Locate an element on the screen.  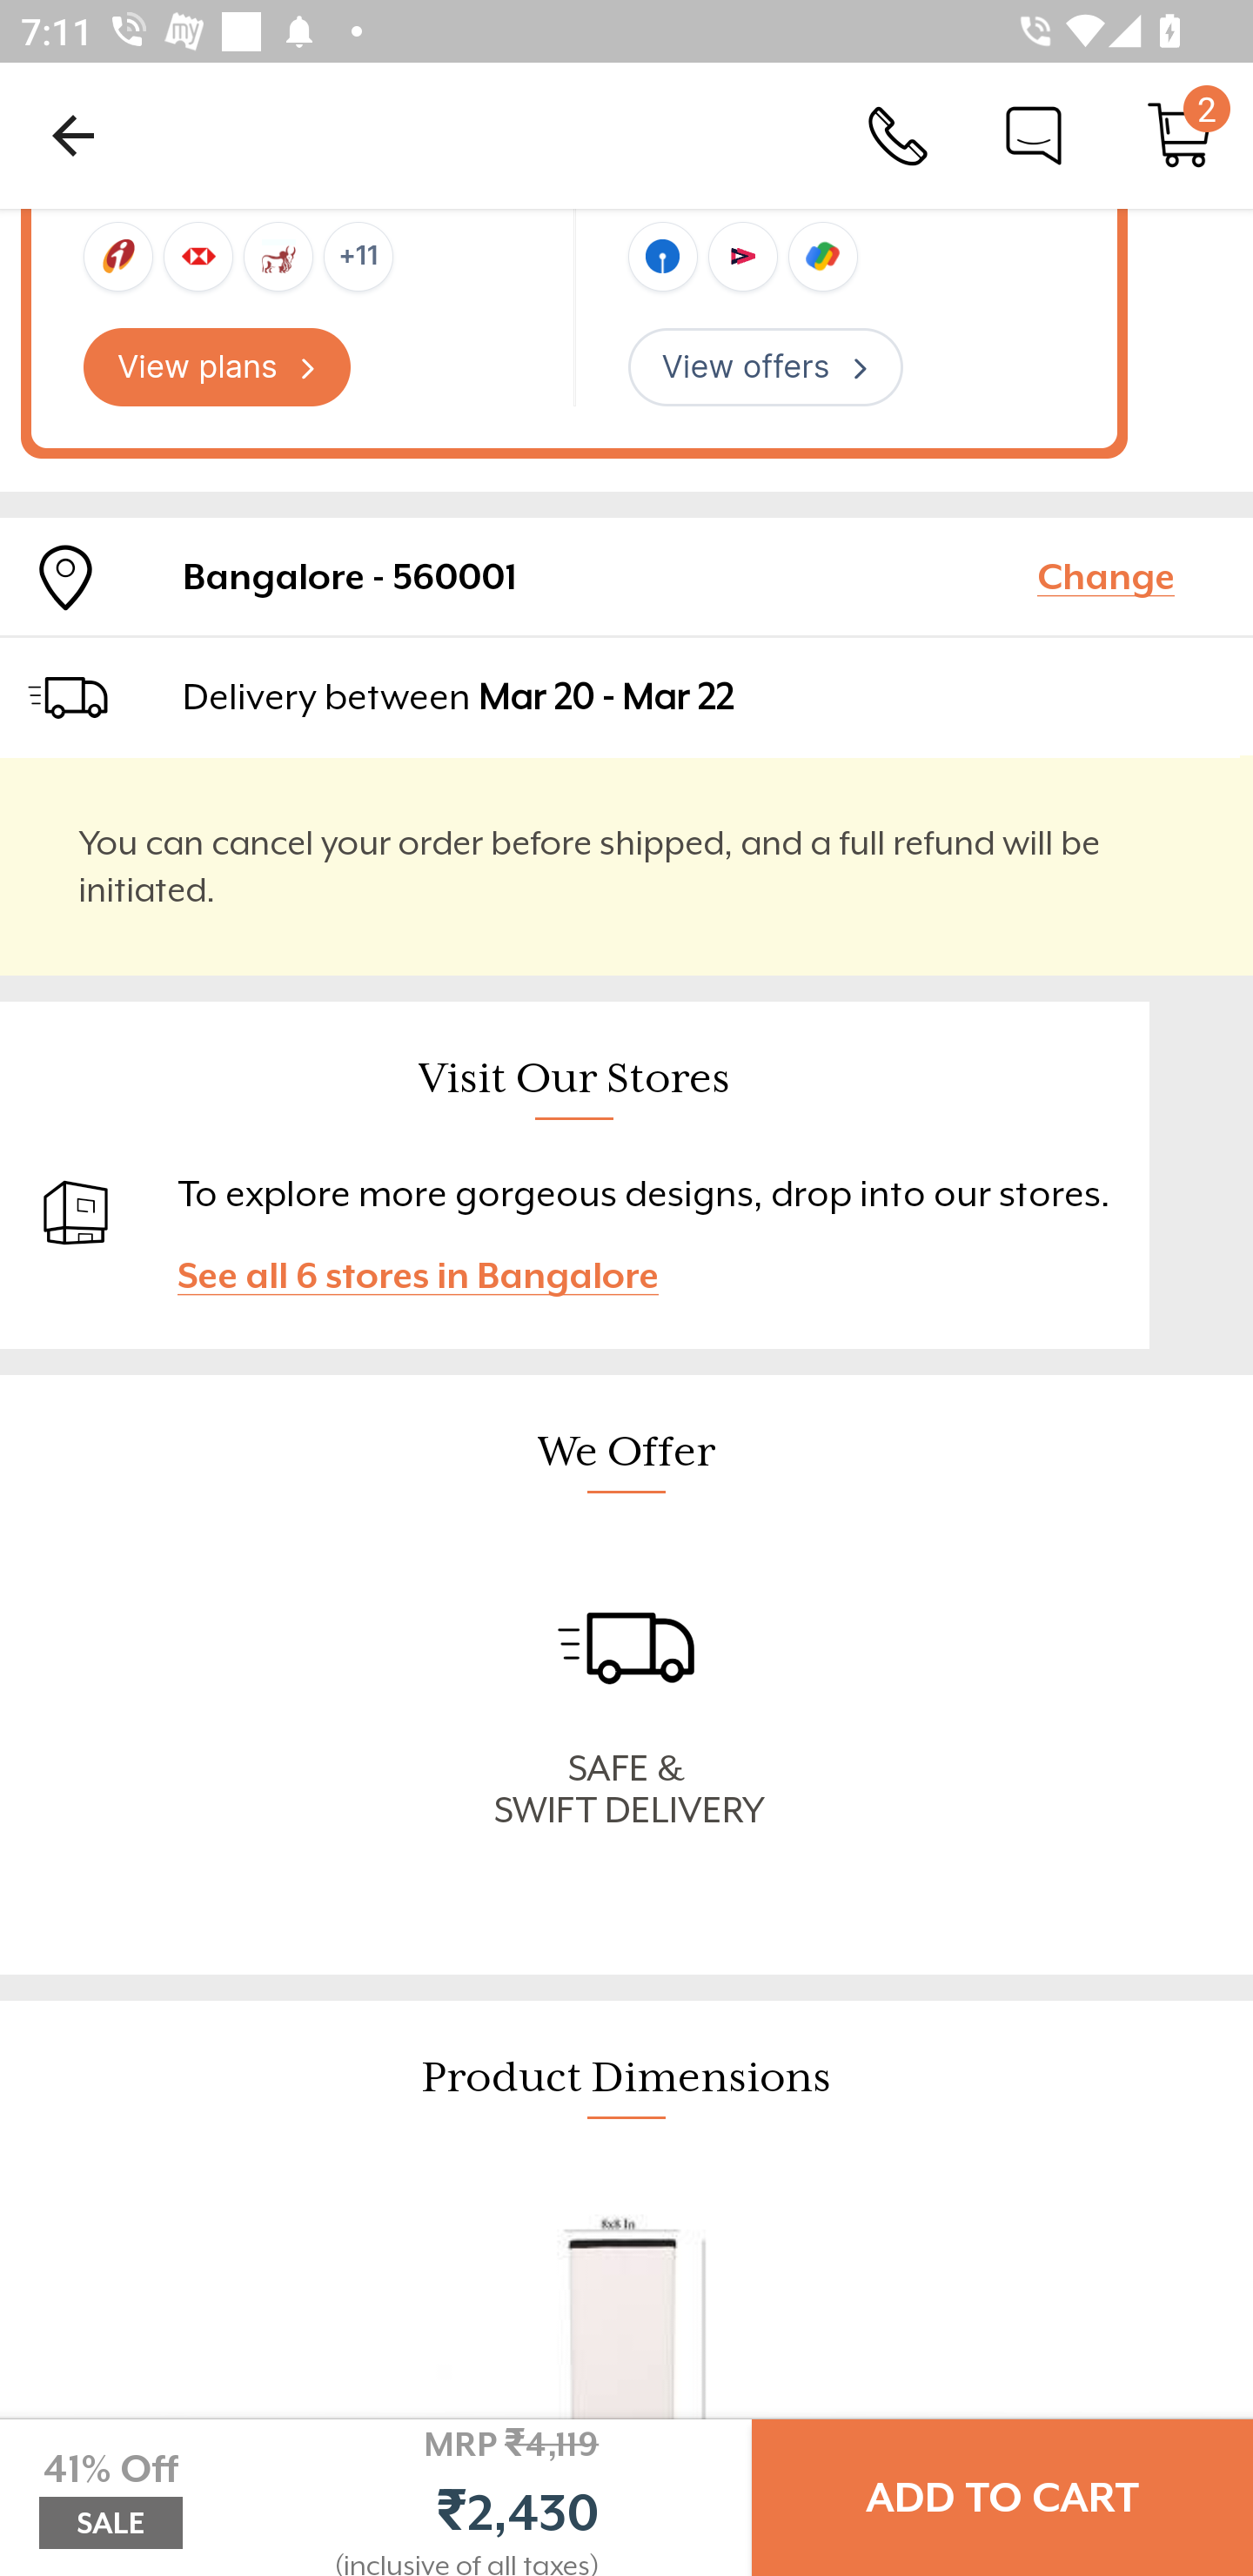
View plans is located at coordinates (218, 366).